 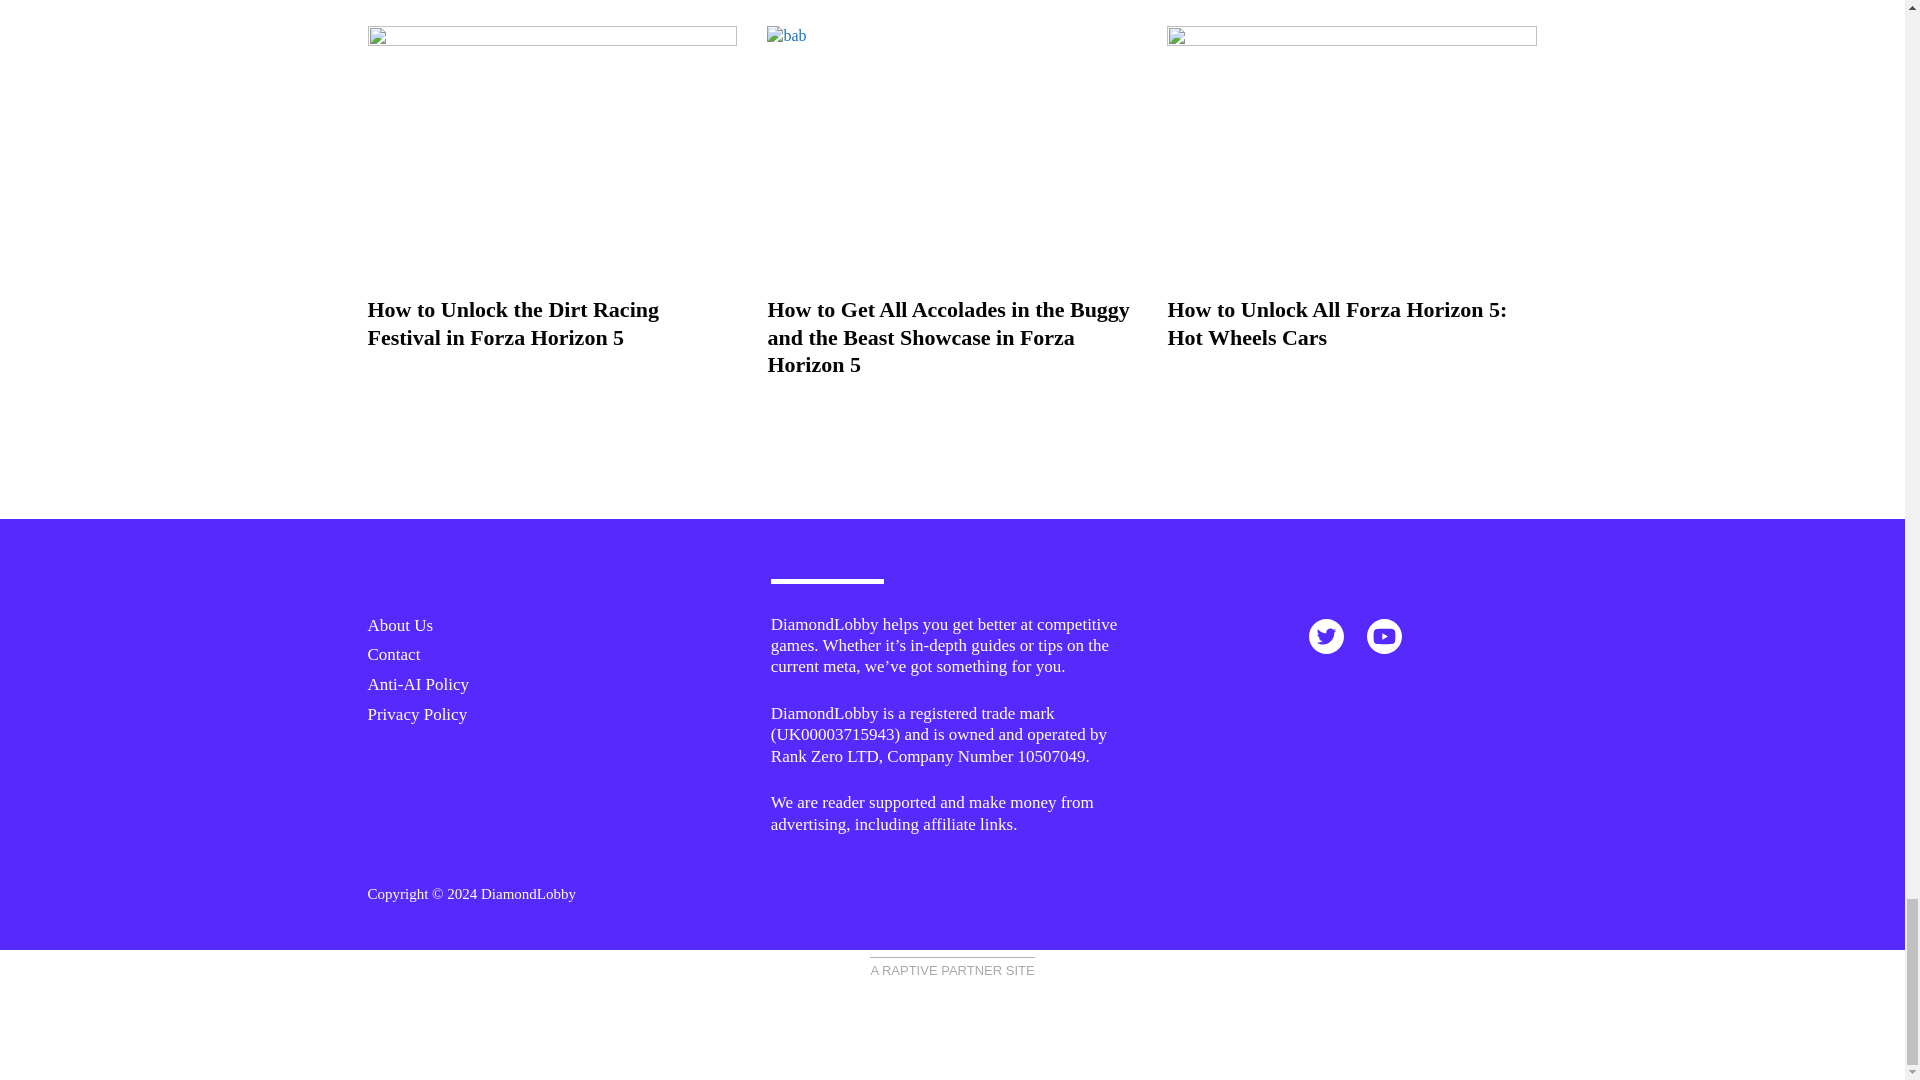 I want to click on How to Unlock the Dirt Racing Festival in Forza Horizon 5, so click(x=513, y=323).